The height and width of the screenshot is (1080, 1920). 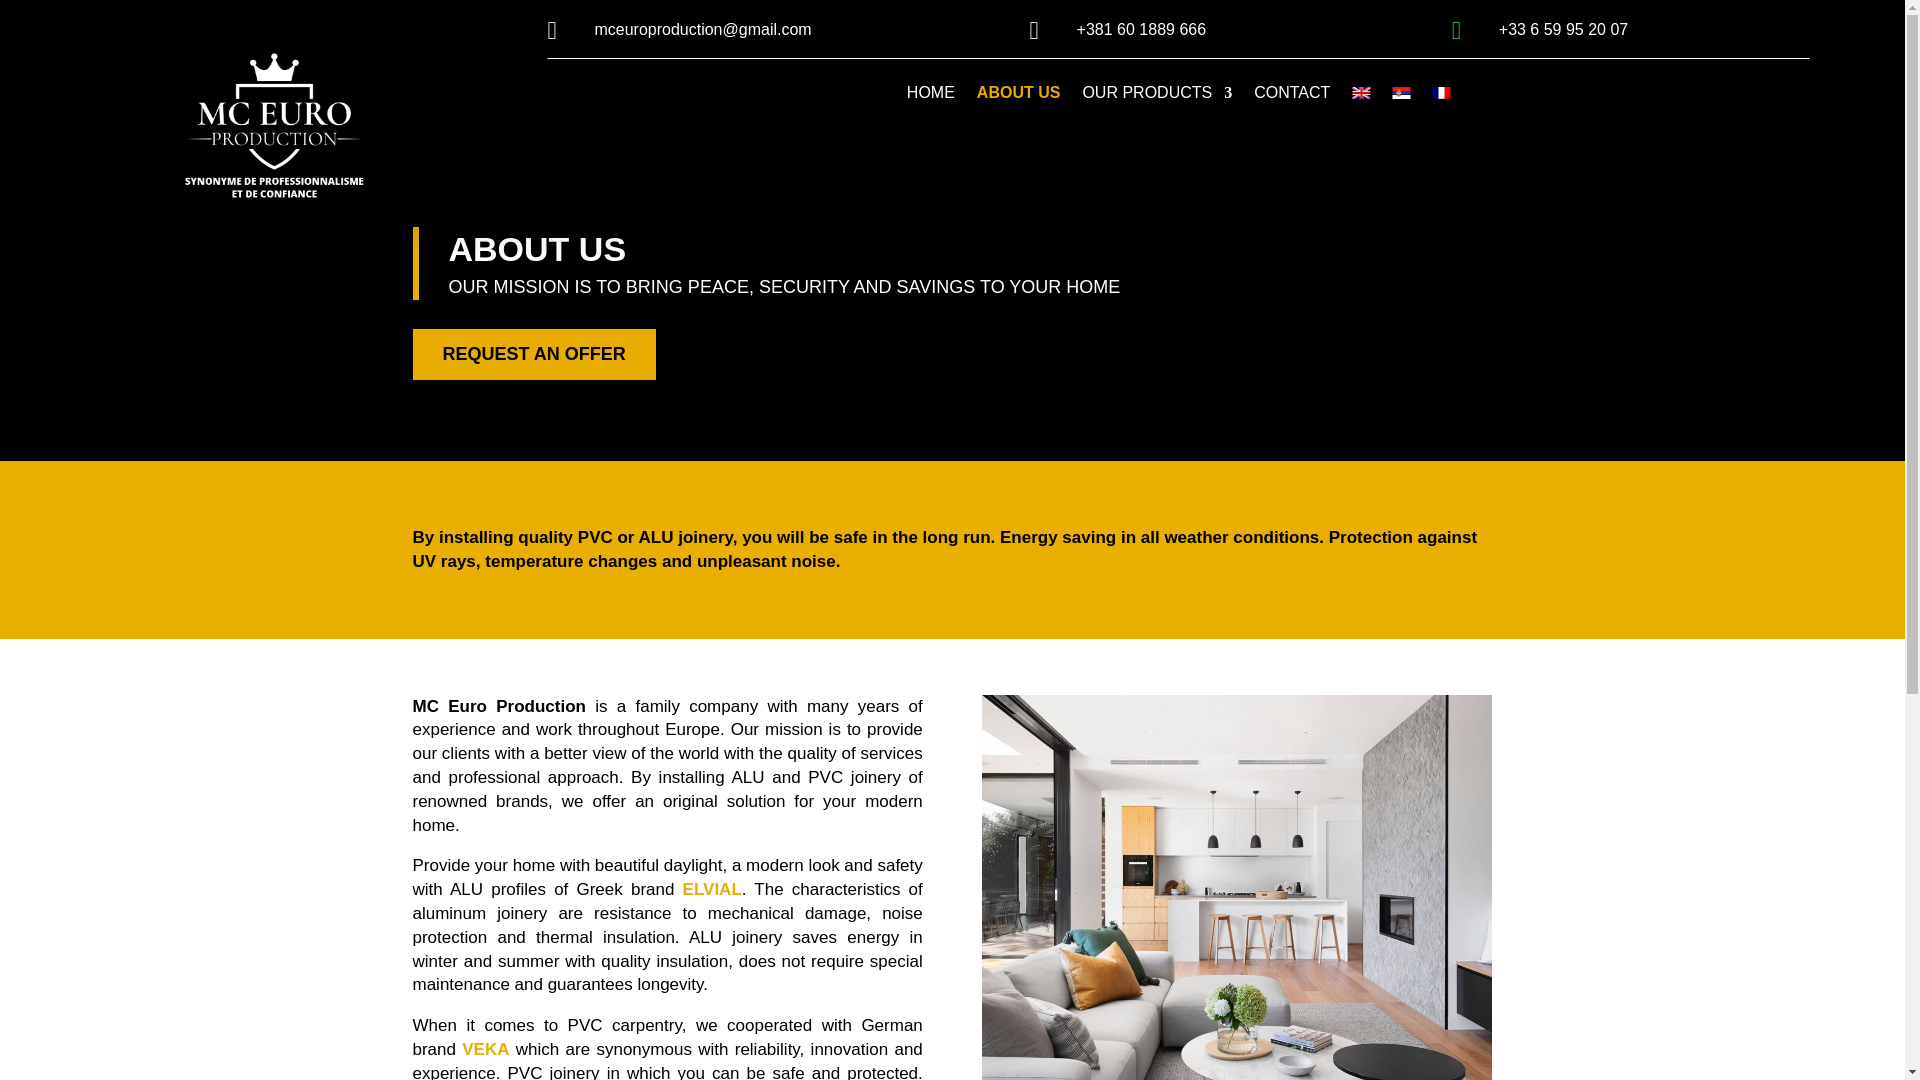 What do you see at coordinates (1019, 97) in the screenshot?
I see `ABOUT US` at bounding box center [1019, 97].